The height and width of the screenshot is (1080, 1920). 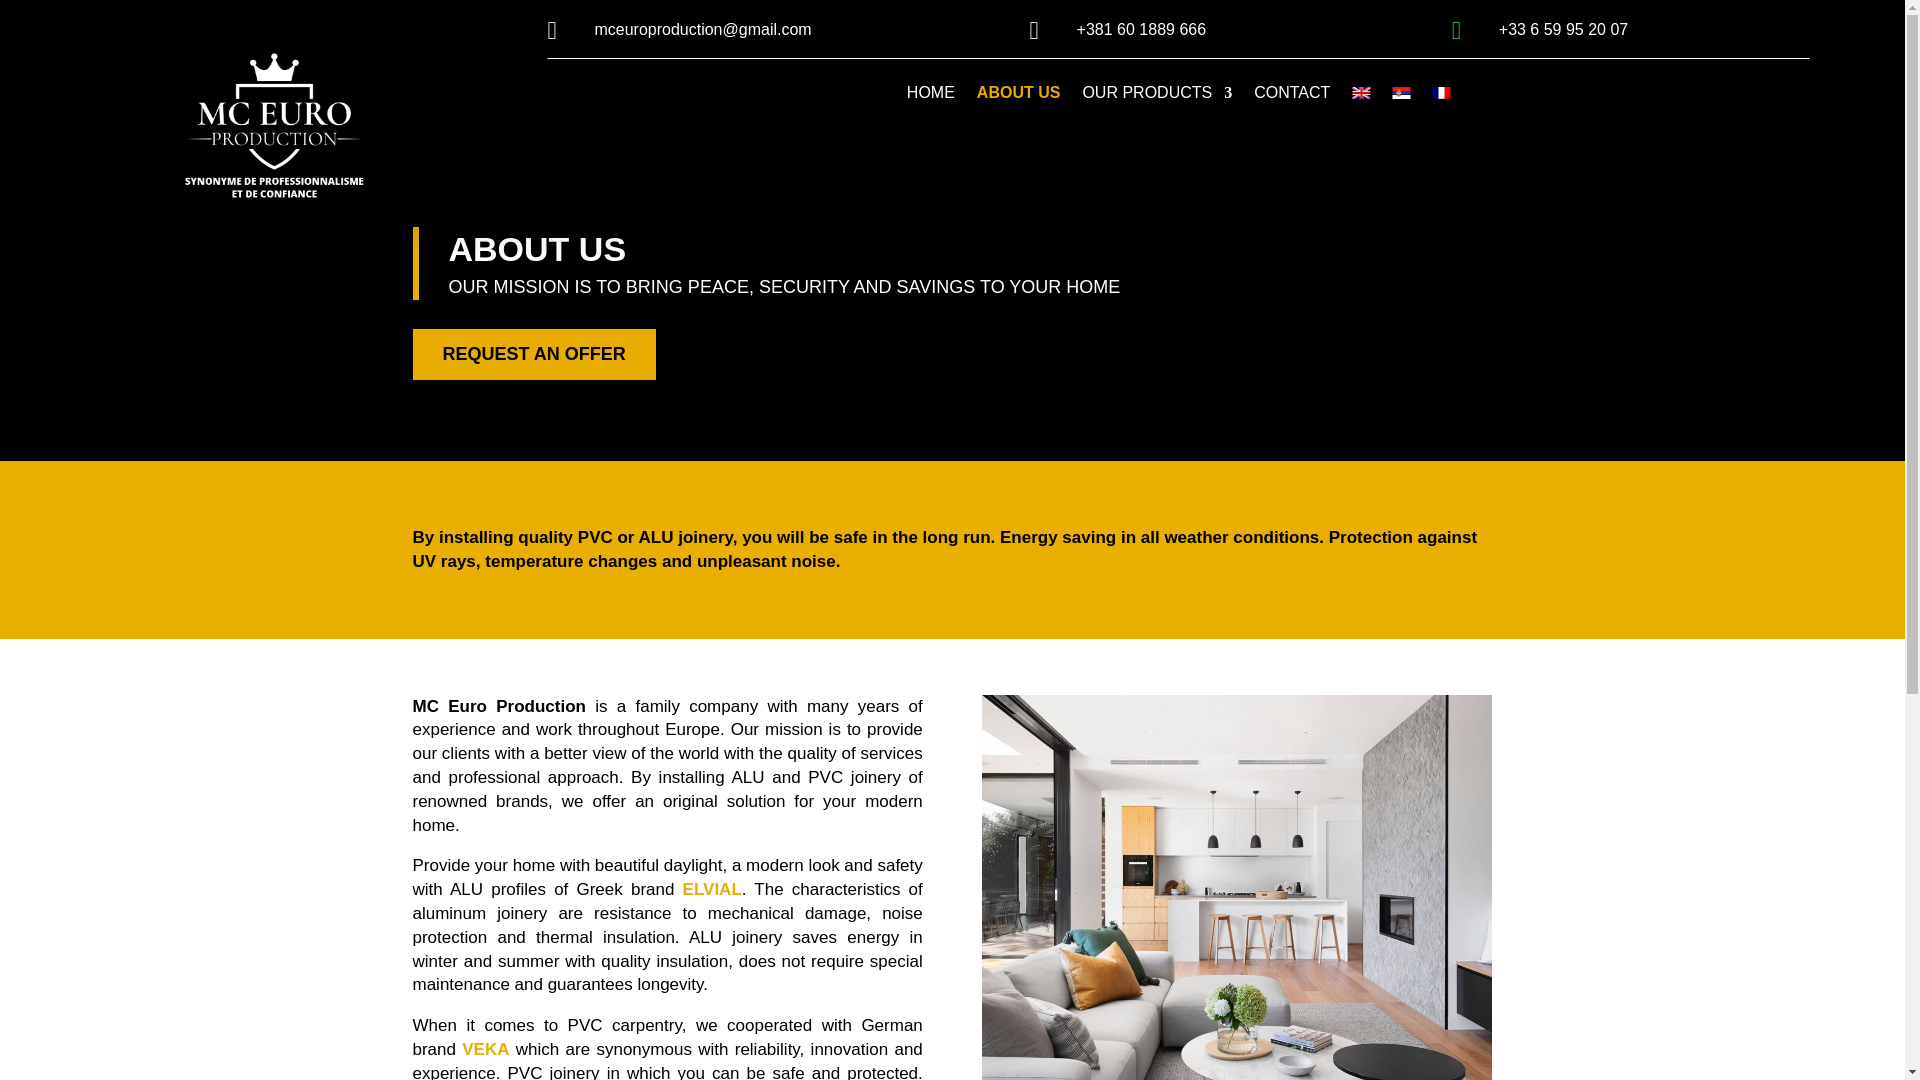 What do you see at coordinates (1019, 97) in the screenshot?
I see `ABOUT US` at bounding box center [1019, 97].